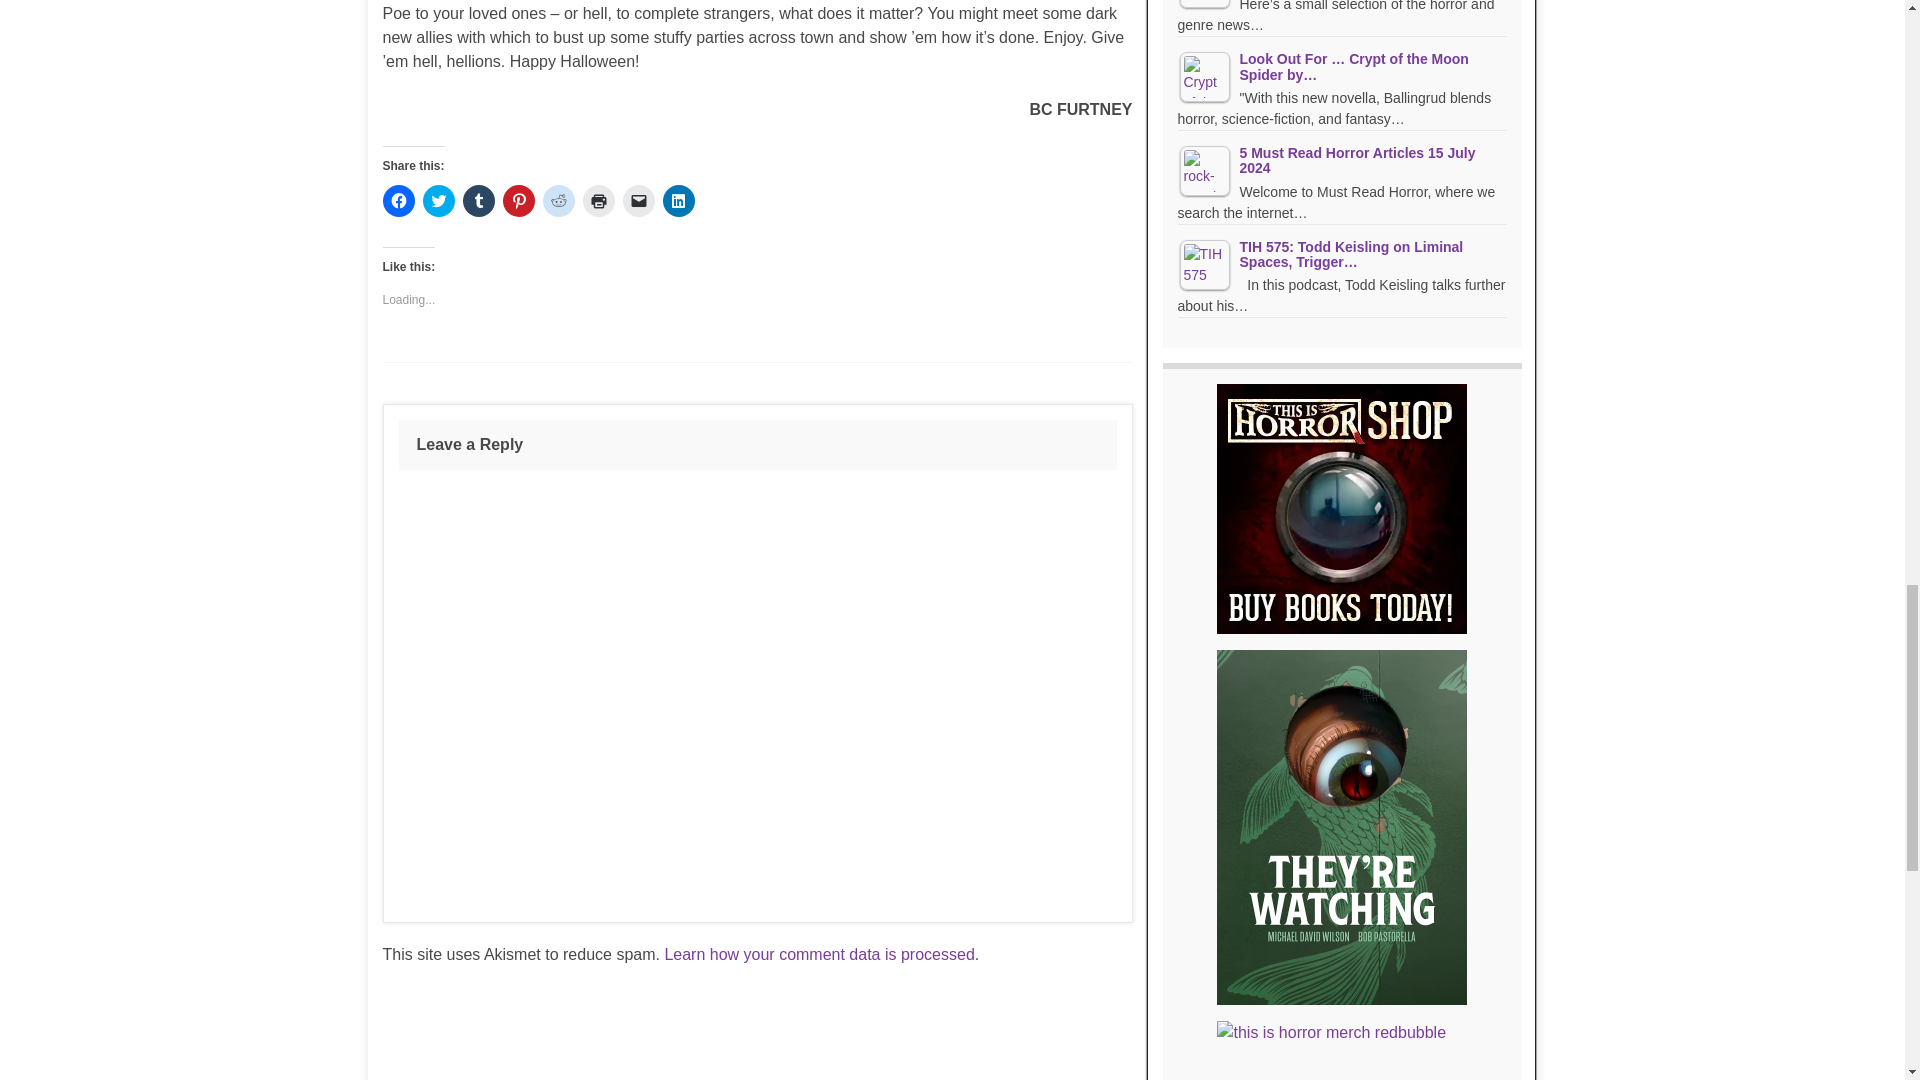  What do you see at coordinates (438, 200) in the screenshot?
I see `Click to share on Twitter` at bounding box center [438, 200].